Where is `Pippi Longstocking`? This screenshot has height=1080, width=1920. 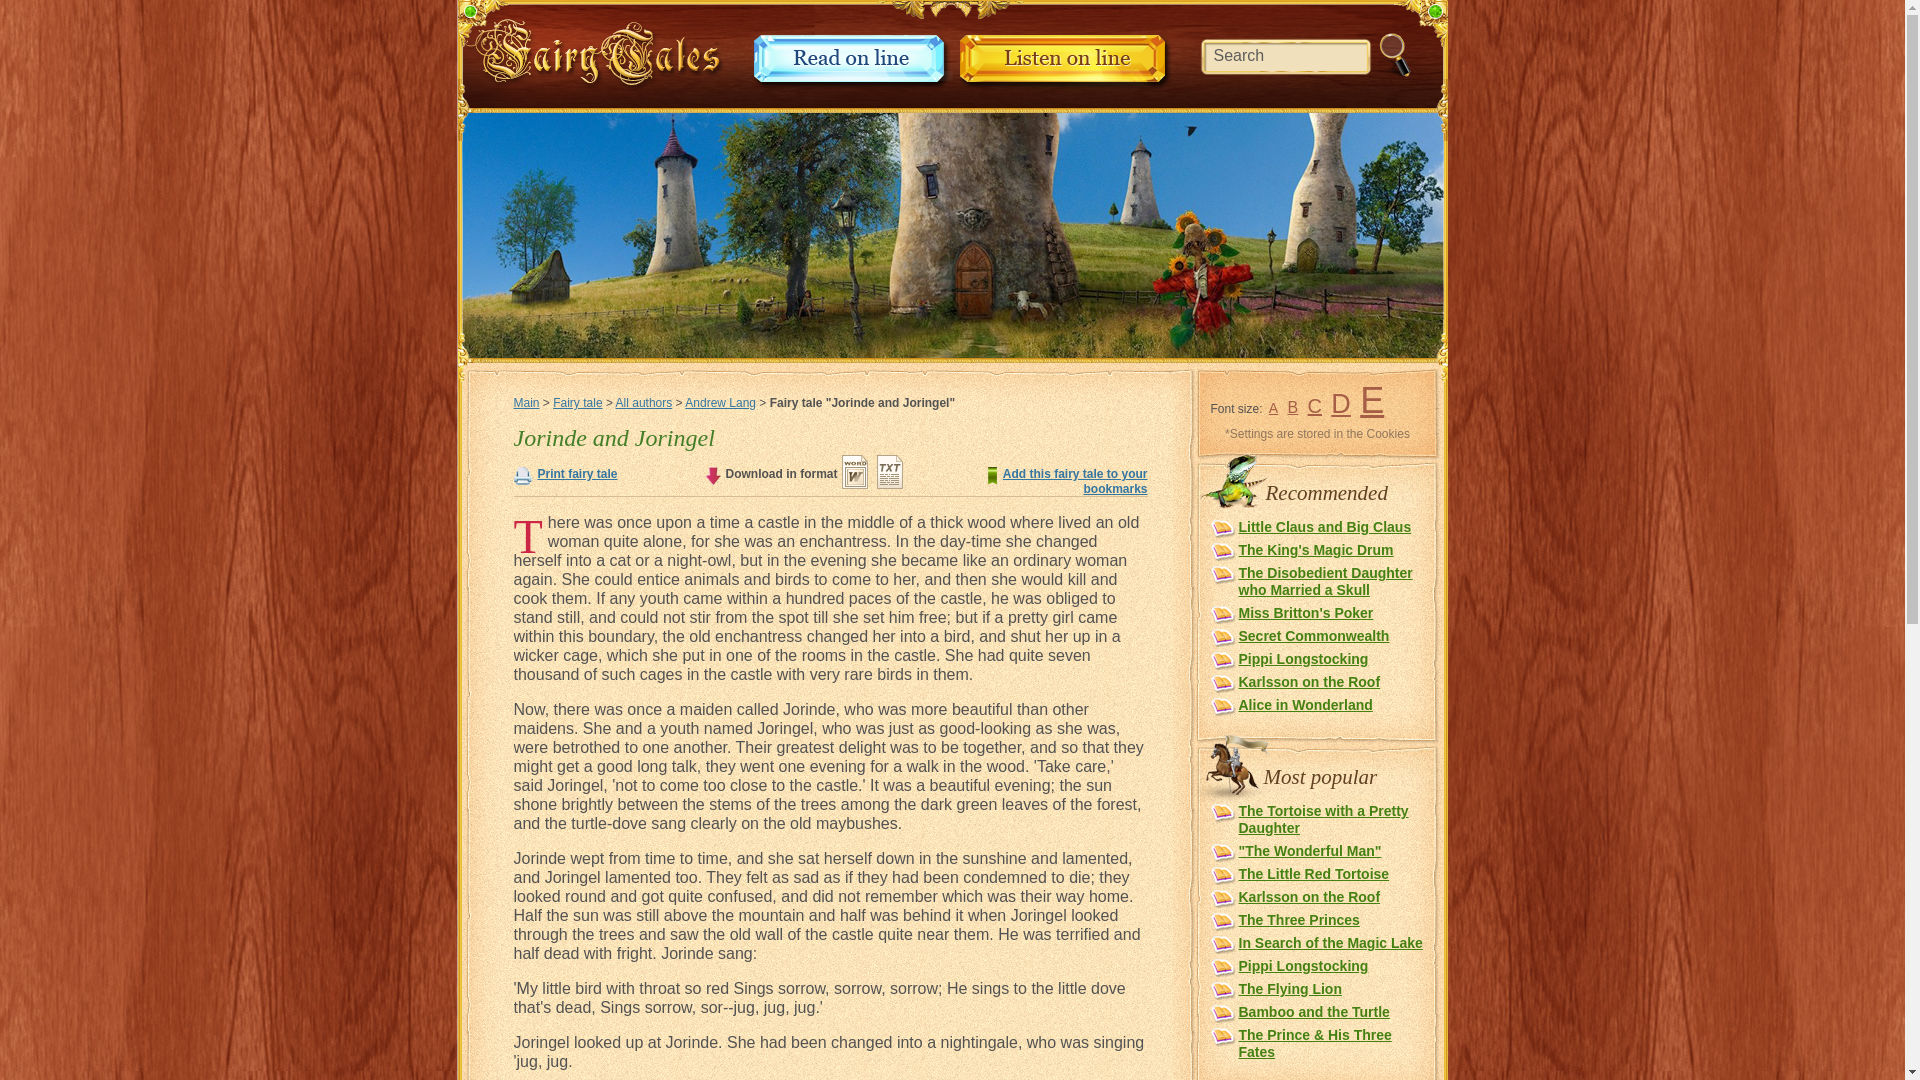 Pippi Longstocking is located at coordinates (1302, 659).